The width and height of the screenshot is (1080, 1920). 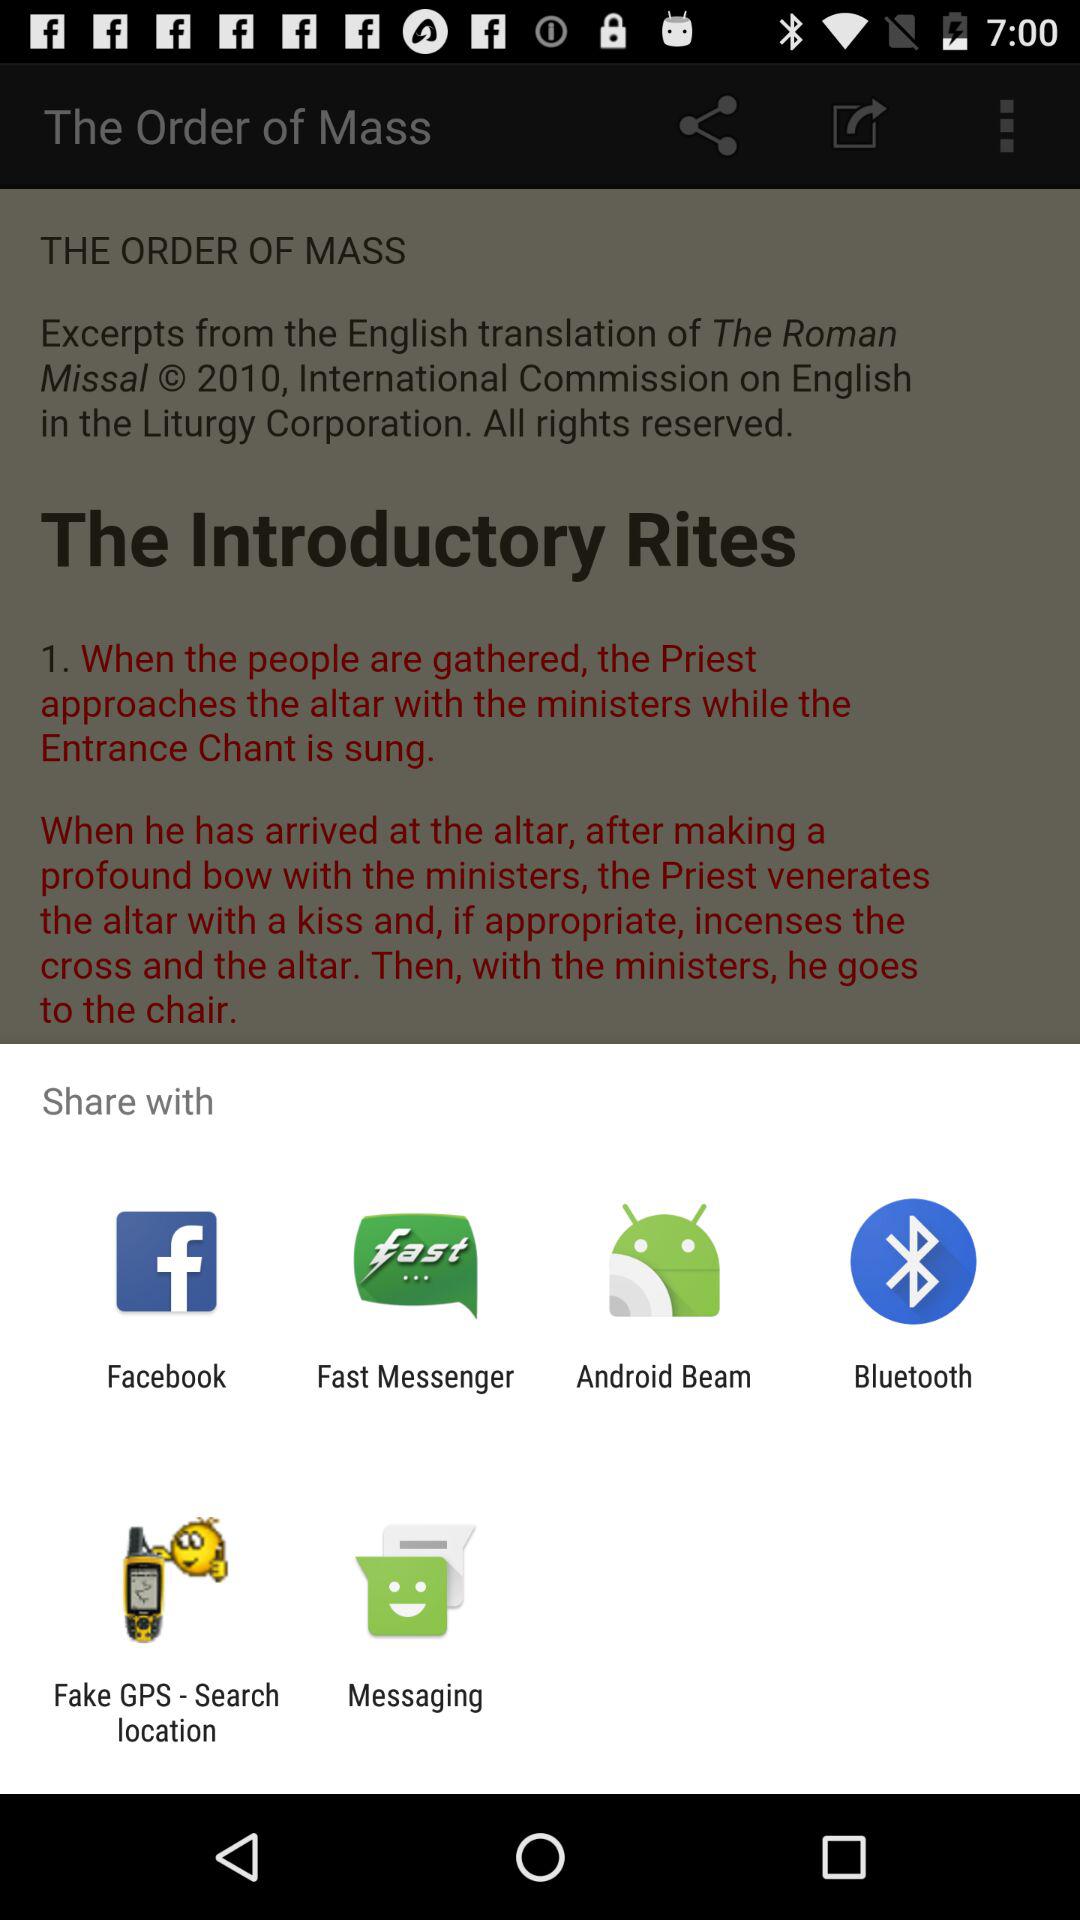 What do you see at coordinates (166, 1712) in the screenshot?
I see `open the icon to the left of the messaging` at bounding box center [166, 1712].